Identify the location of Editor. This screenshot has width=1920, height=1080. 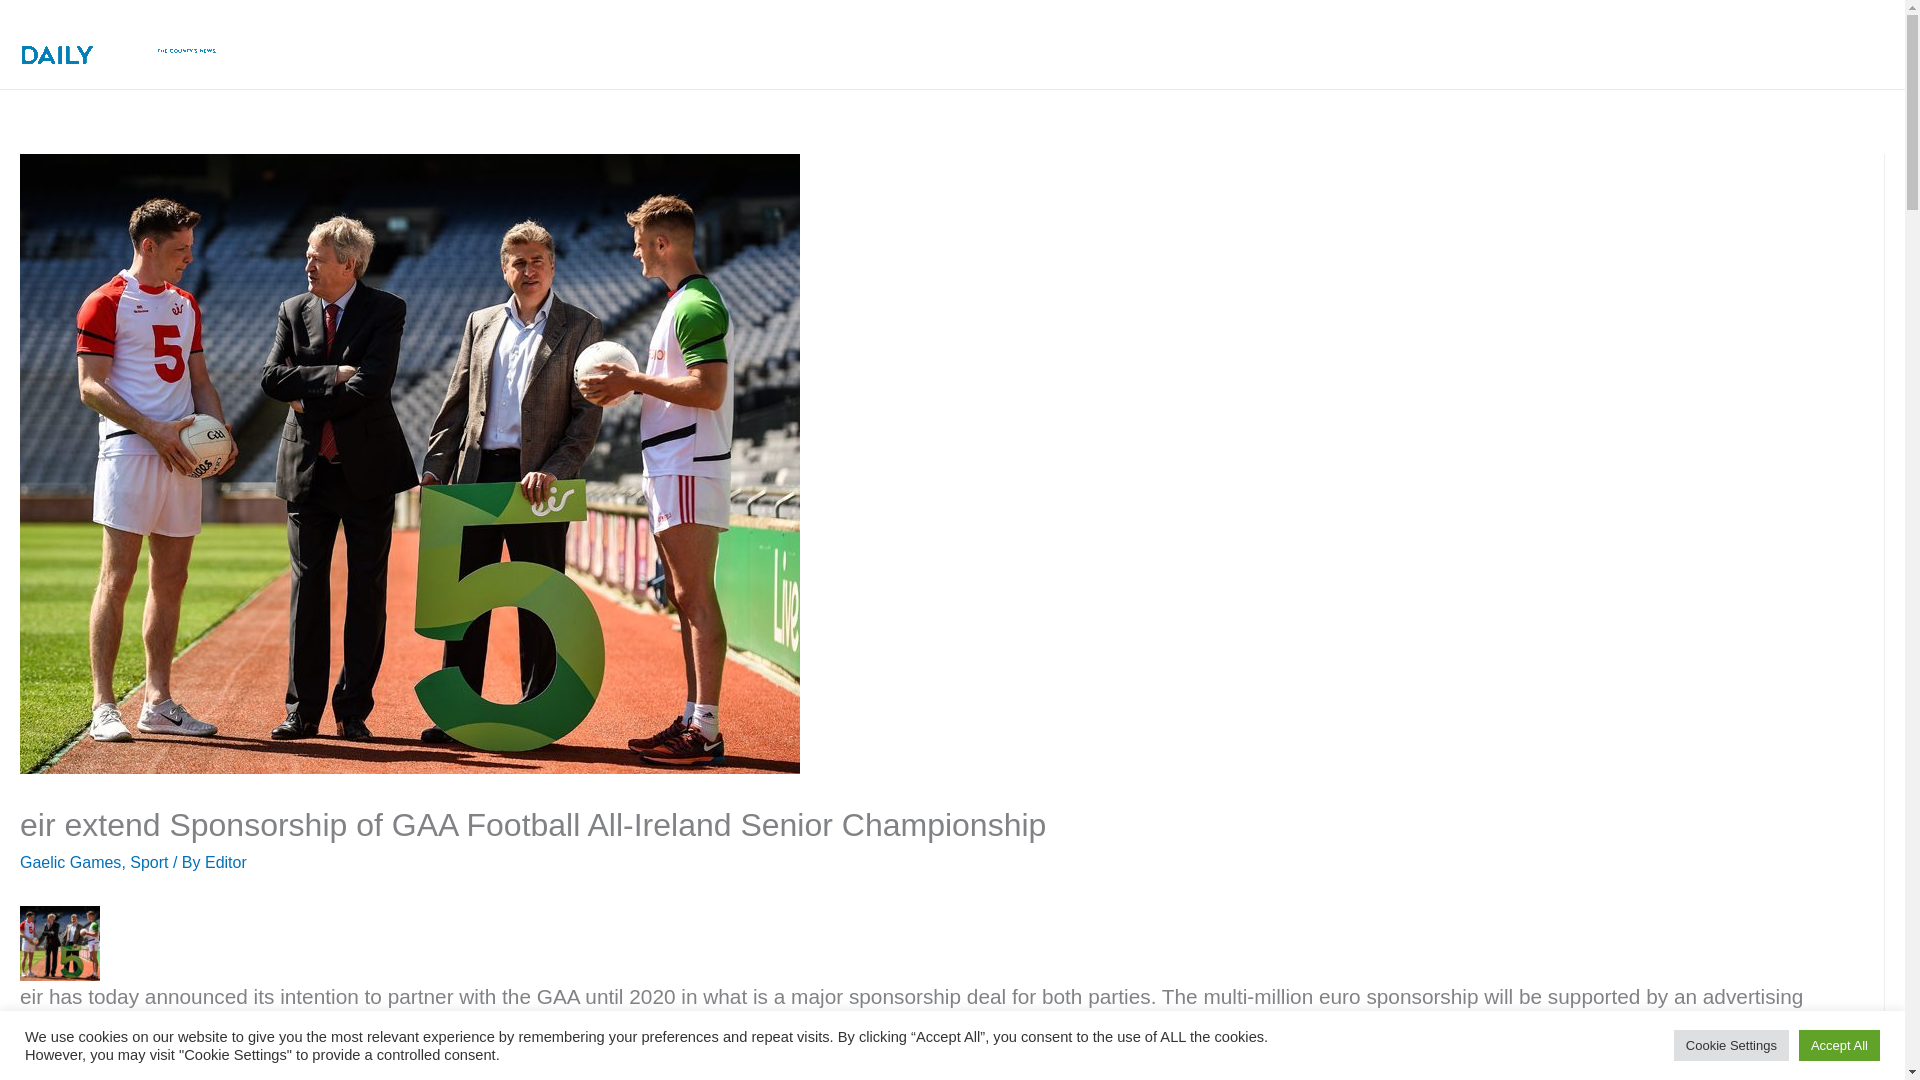
(226, 862).